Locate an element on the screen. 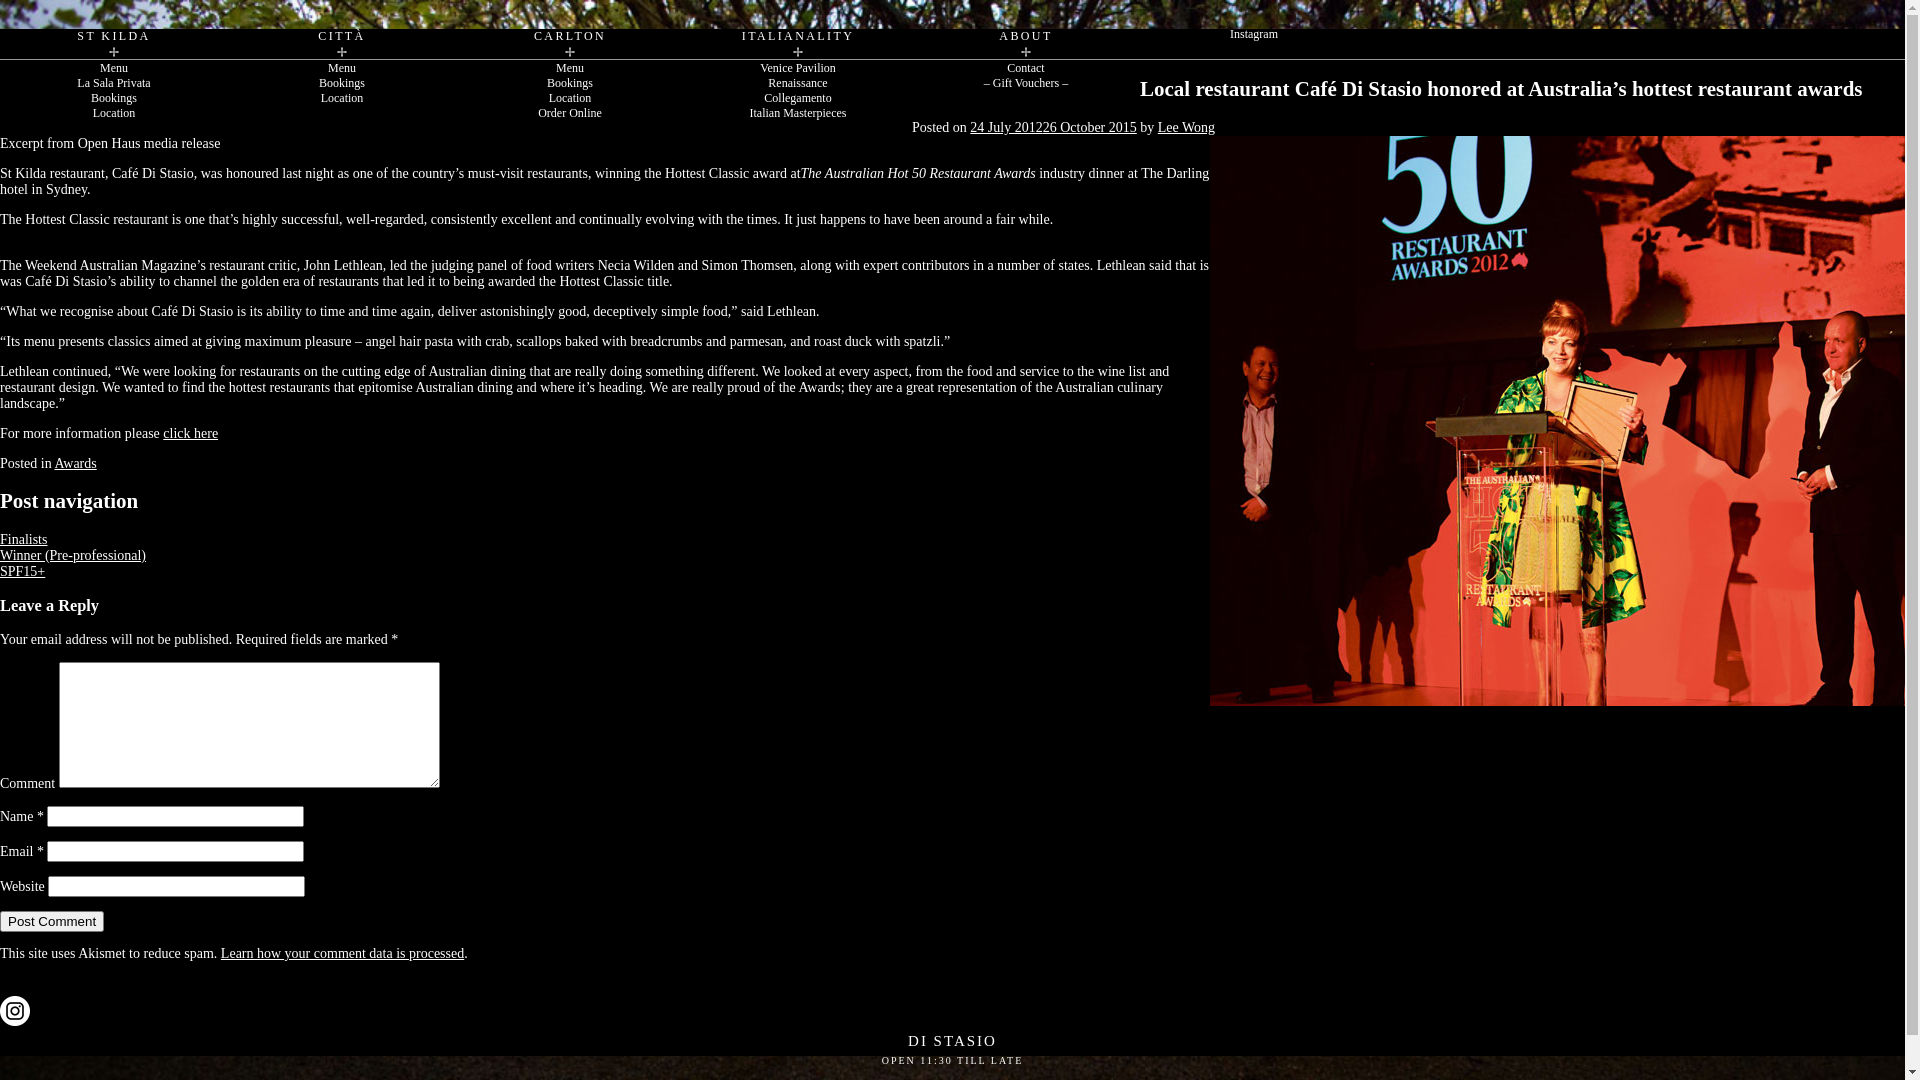 The image size is (1920, 1080). Order Online is located at coordinates (570, 114).